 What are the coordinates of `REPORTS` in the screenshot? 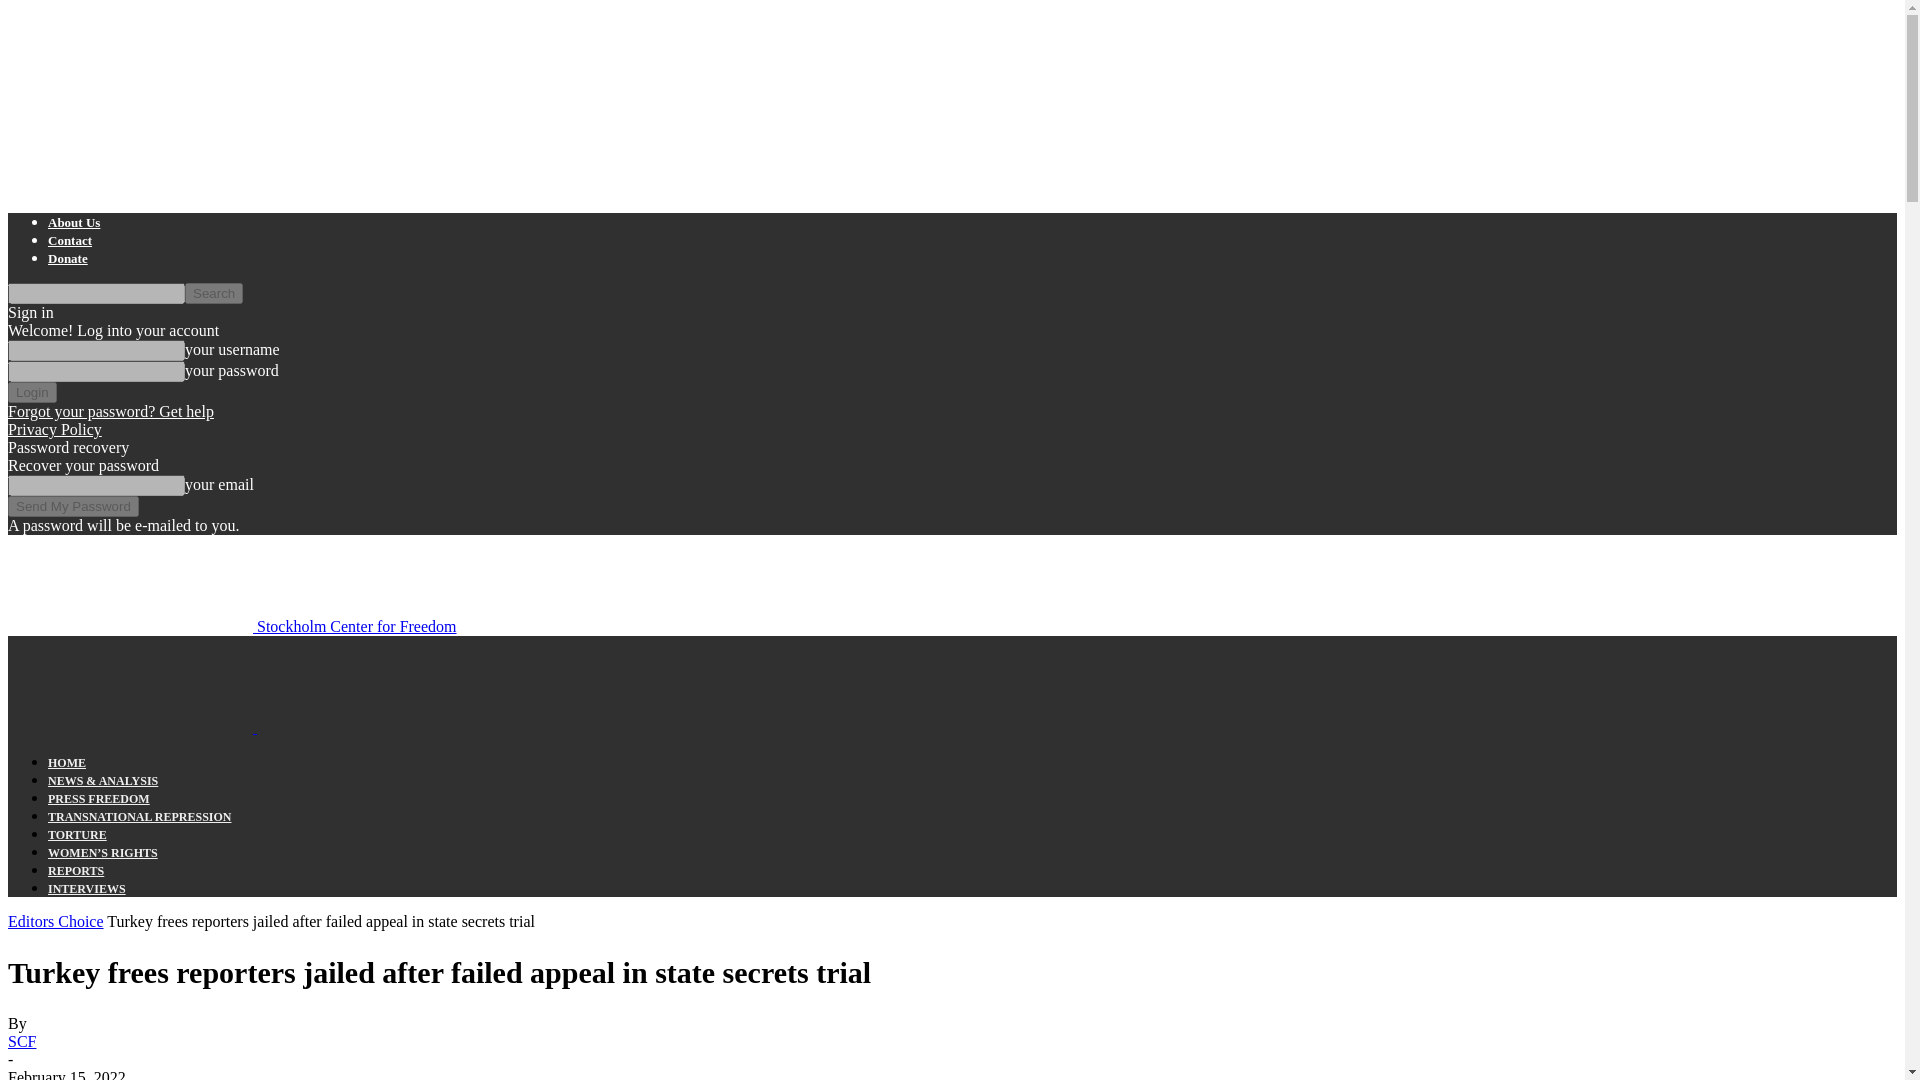 It's located at (76, 871).